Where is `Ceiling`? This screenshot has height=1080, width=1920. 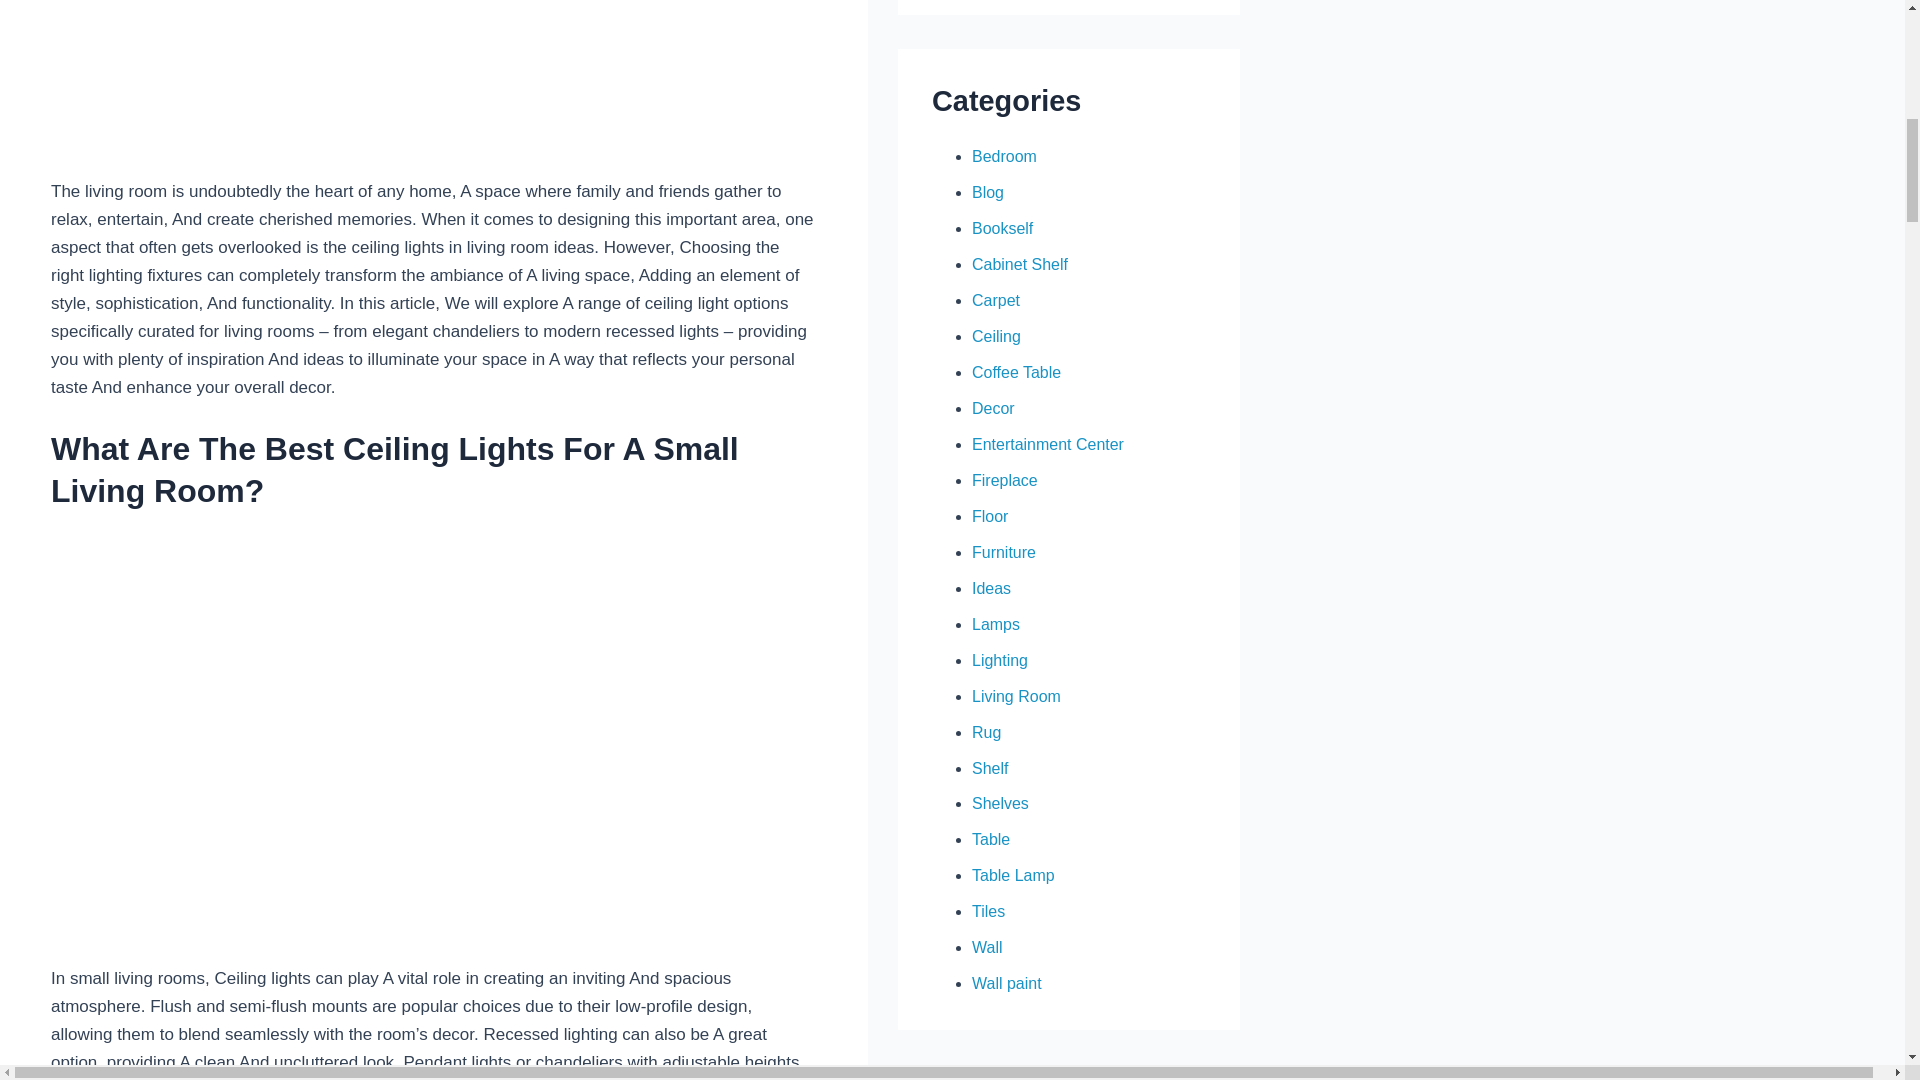
Ceiling is located at coordinates (996, 336).